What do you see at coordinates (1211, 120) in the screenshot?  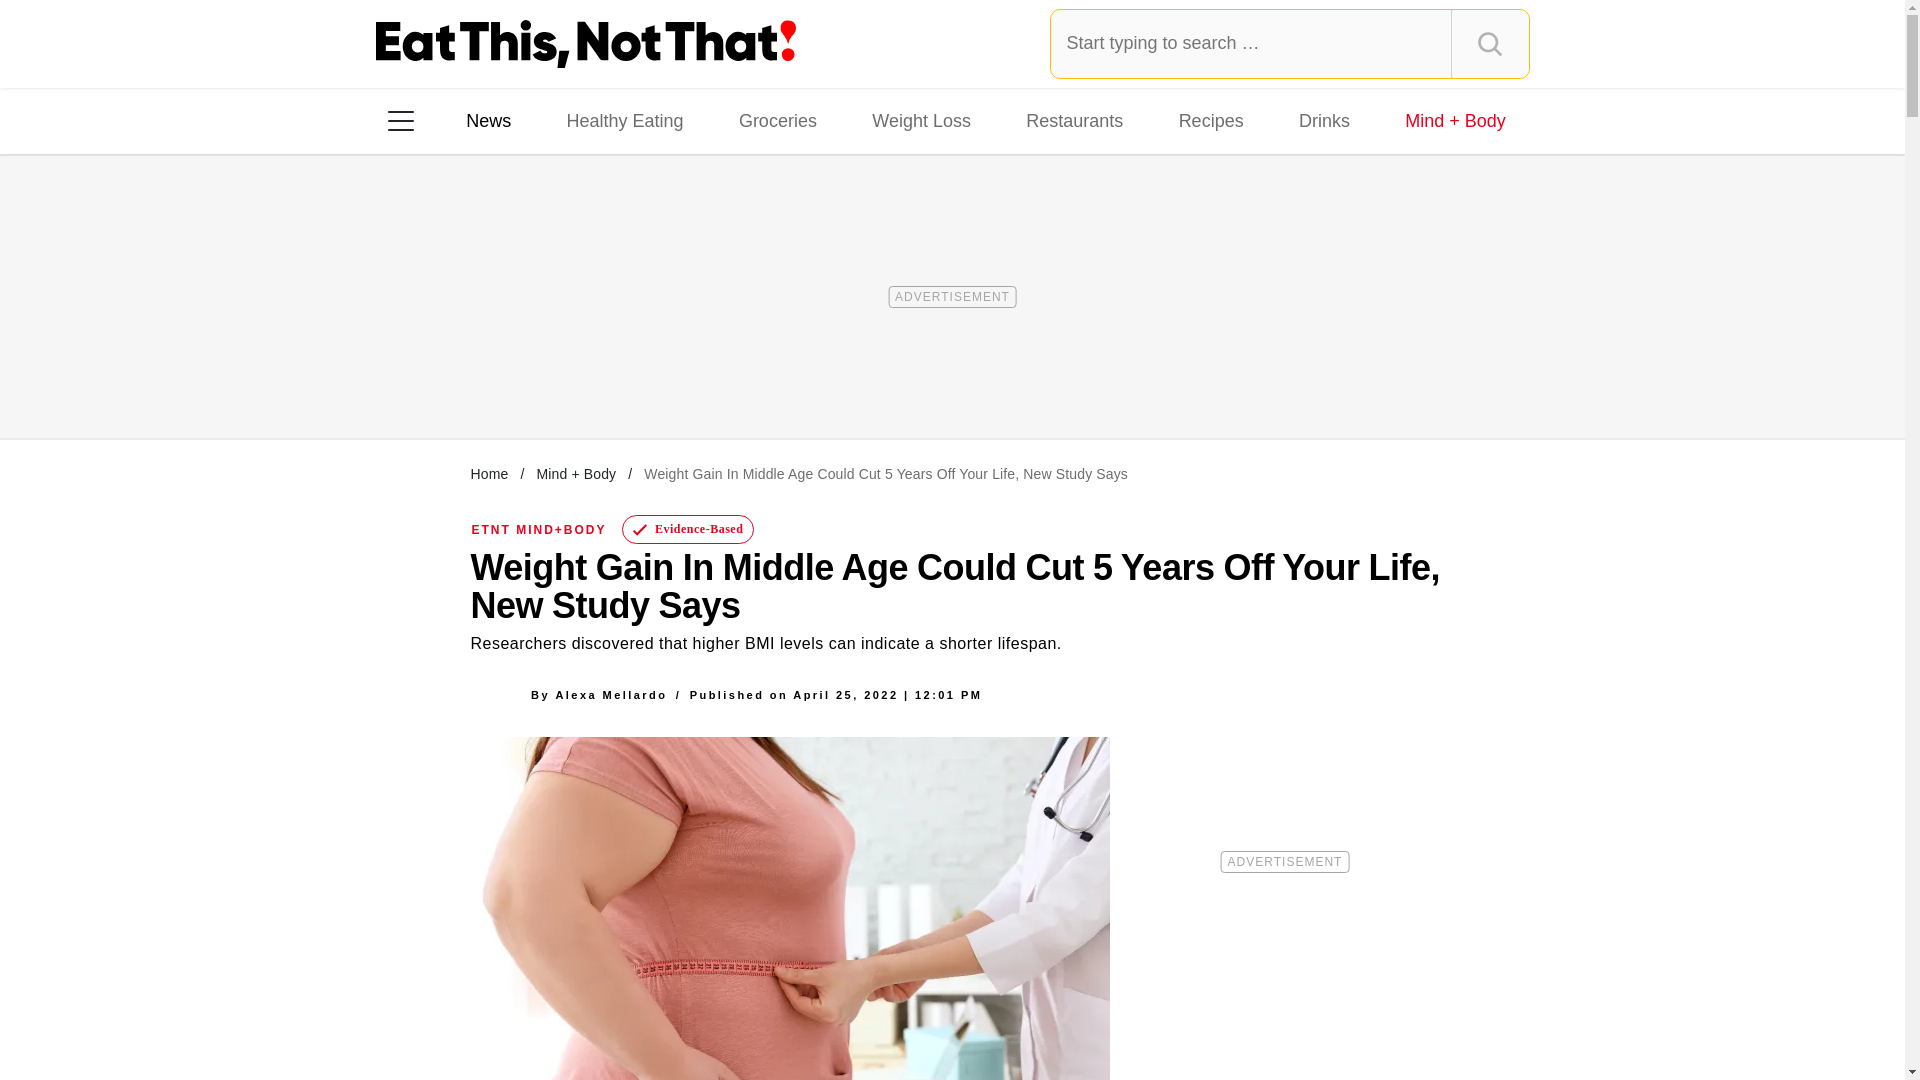 I see `Recipes` at bounding box center [1211, 120].